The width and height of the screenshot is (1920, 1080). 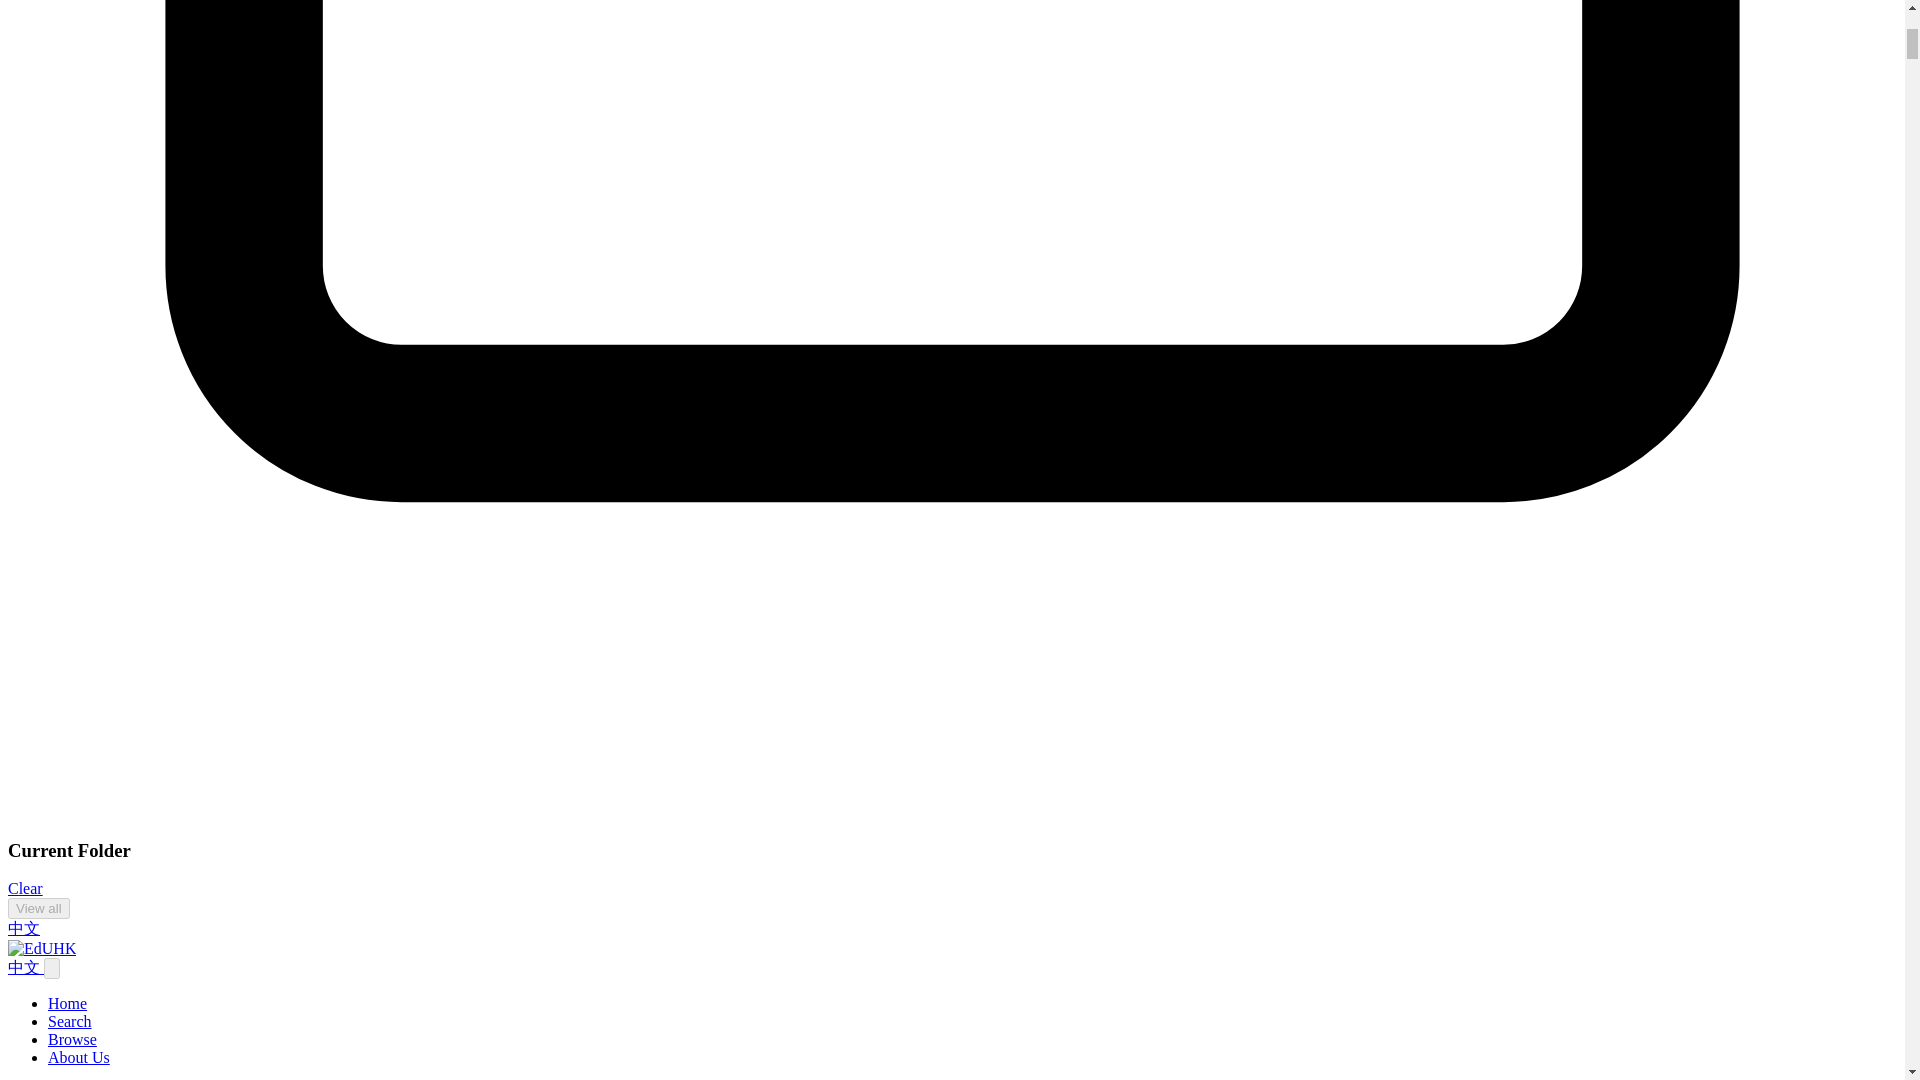 I want to click on About Us, so click(x=78, y=1056).